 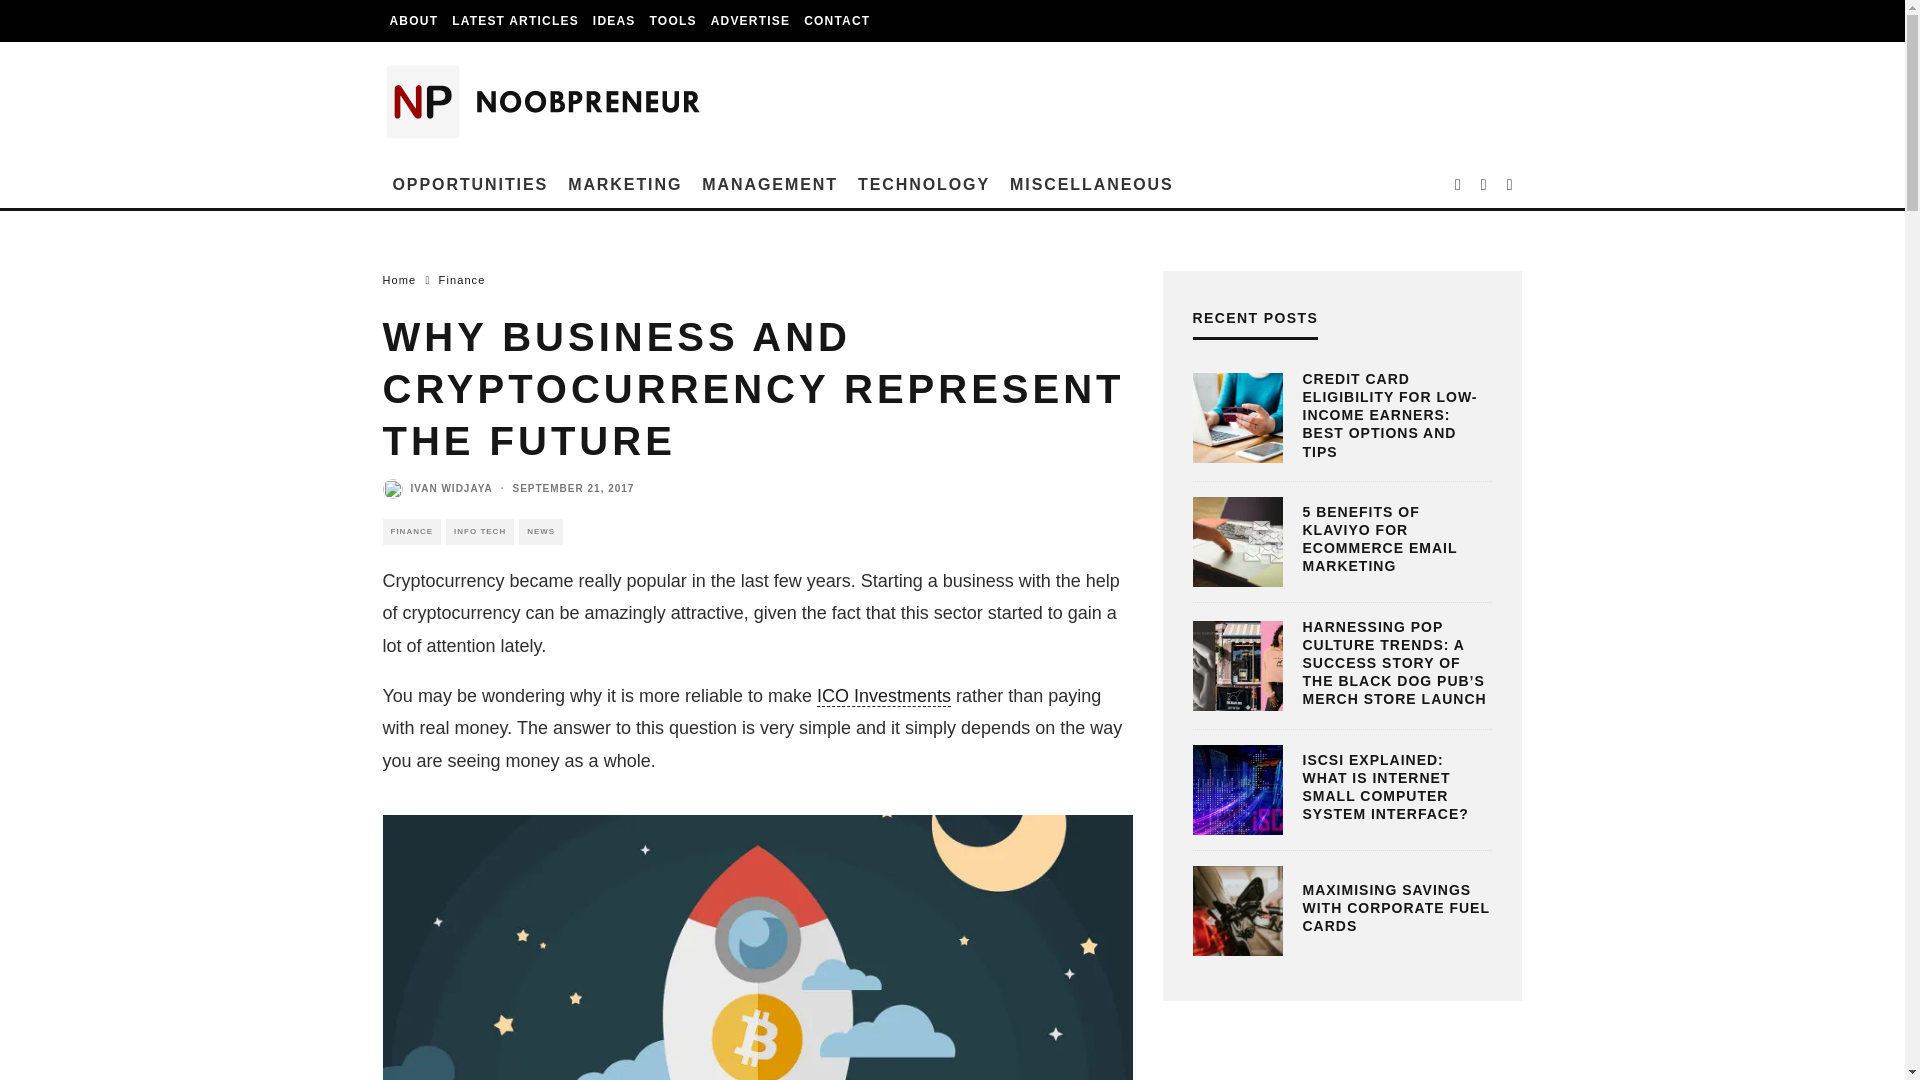 I want to click on IDEAS, so click(x=614, y=21).